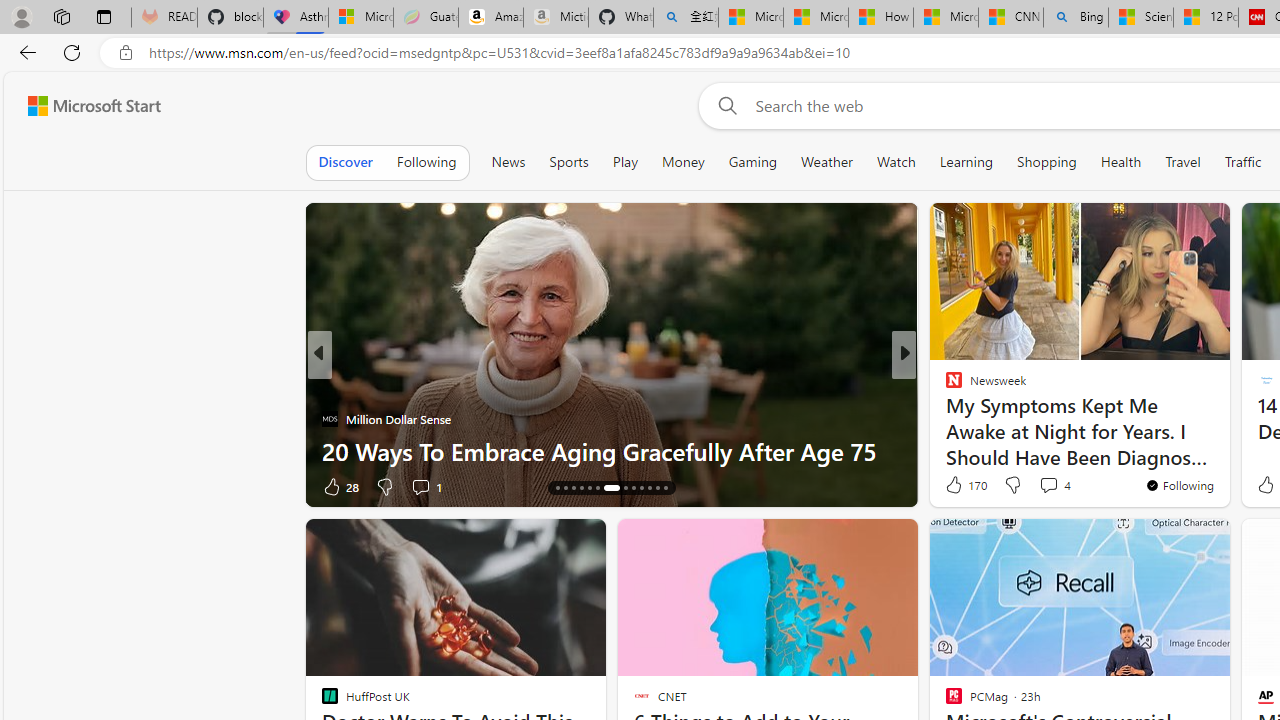  Describe the element at coordinates (426, 486) in the screenshot. I see `View comments 11 Comment` at that location.